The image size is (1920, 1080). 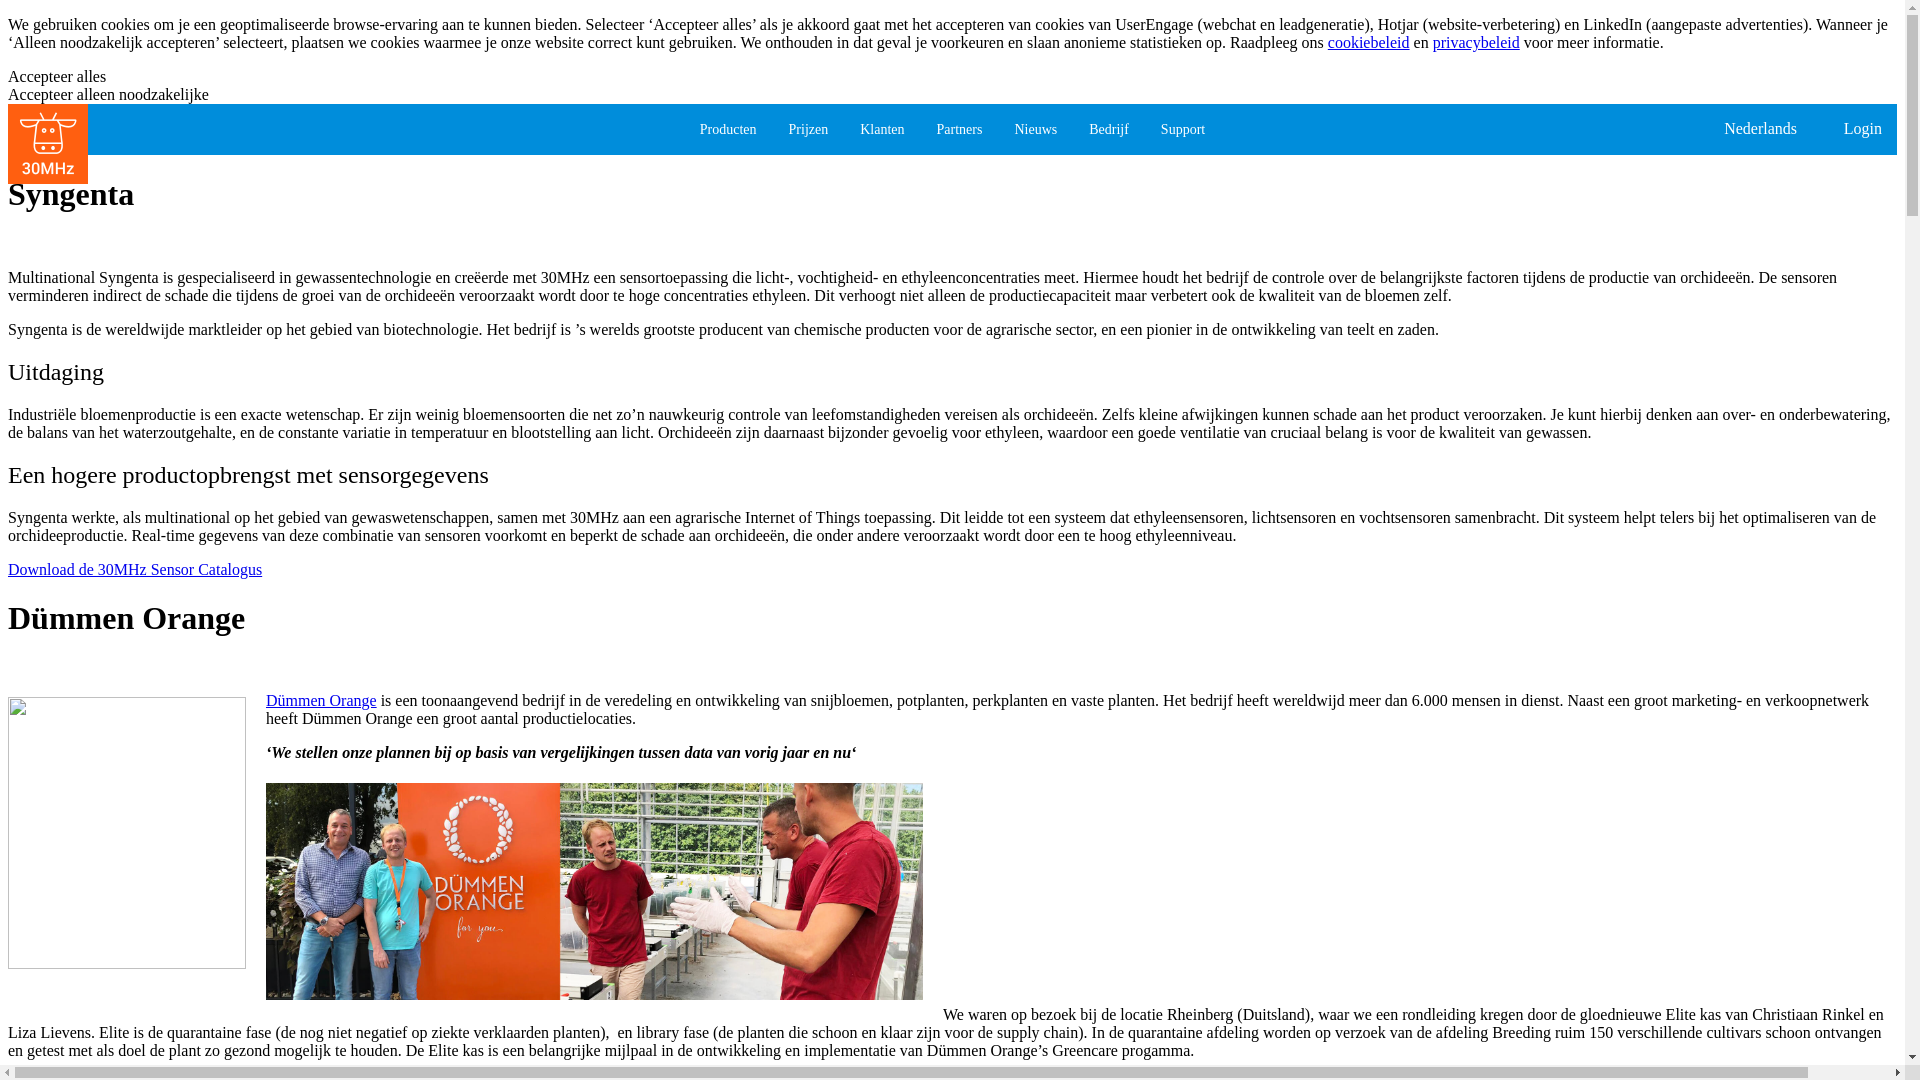 I want to click on Support, so click(x=1183, y=130).